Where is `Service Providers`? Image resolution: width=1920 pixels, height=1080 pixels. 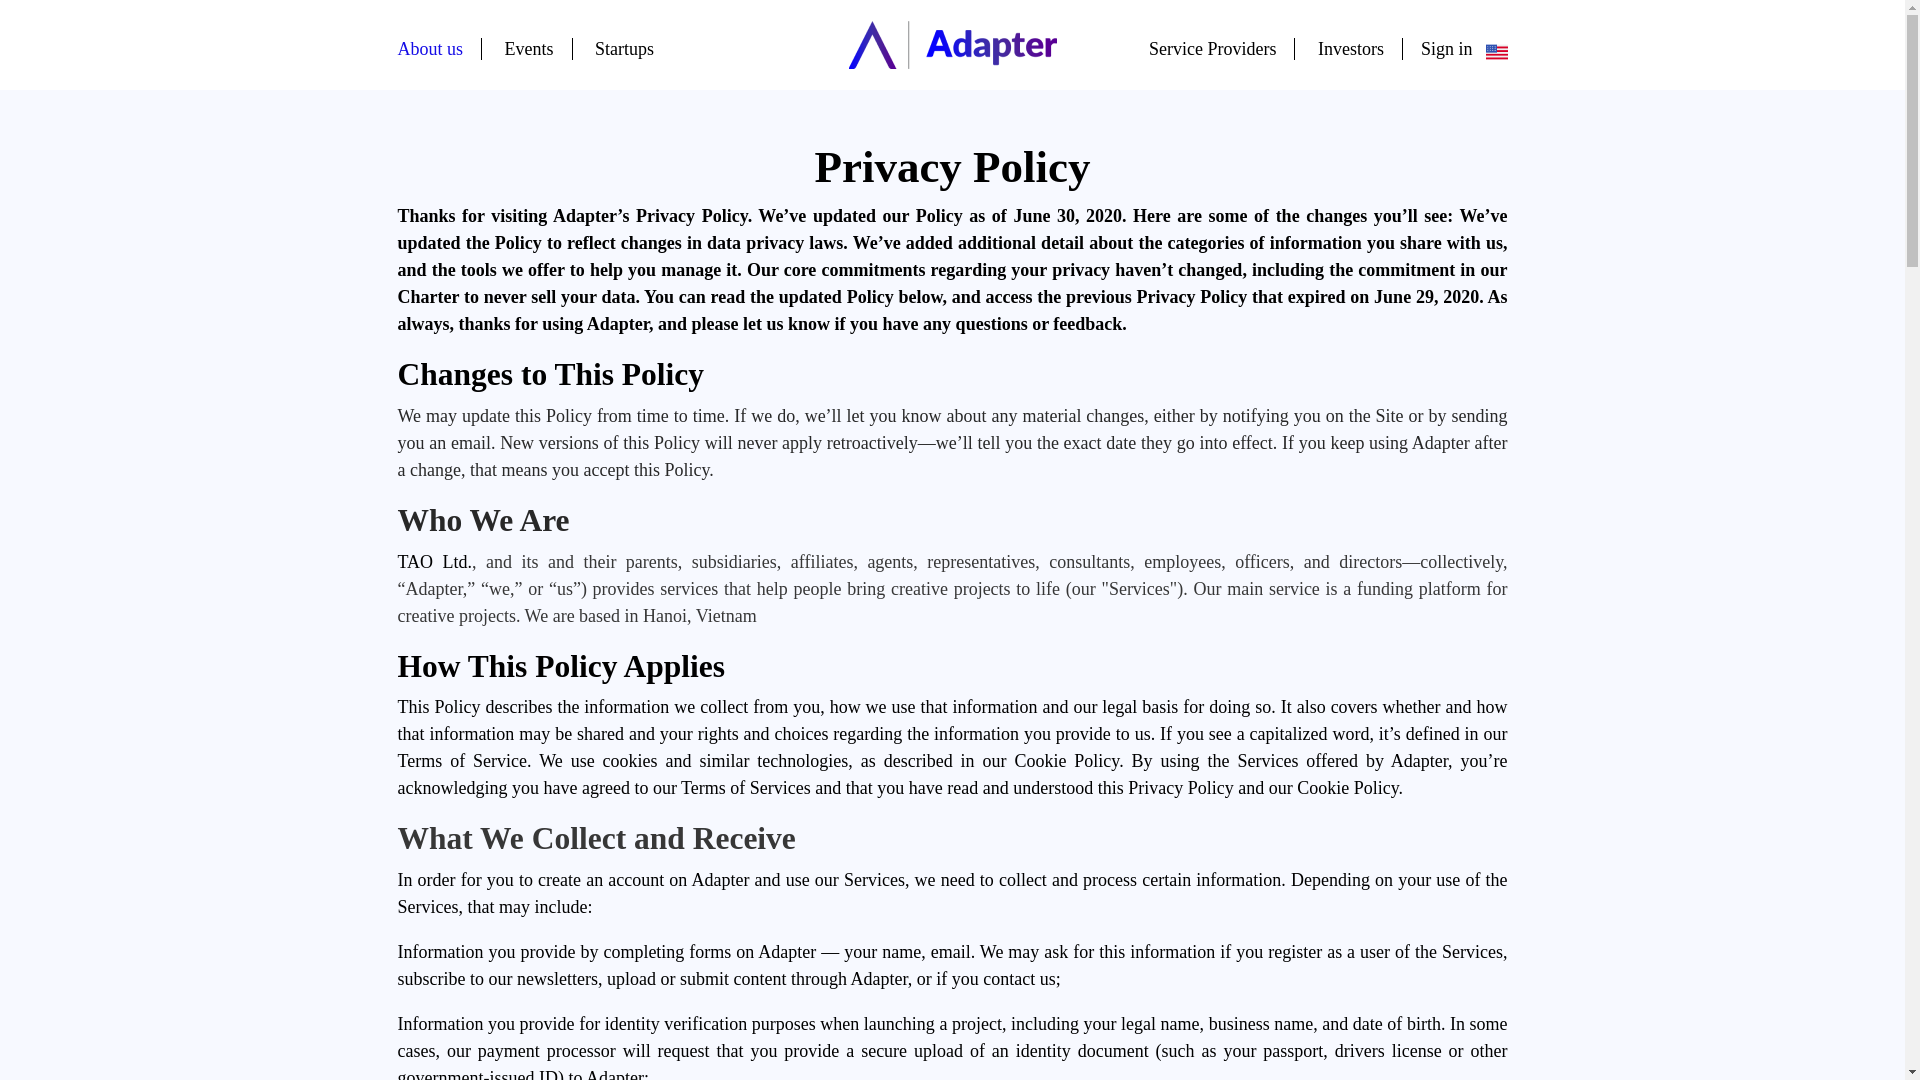 Service Providers is located at coordinates (1212, 48).